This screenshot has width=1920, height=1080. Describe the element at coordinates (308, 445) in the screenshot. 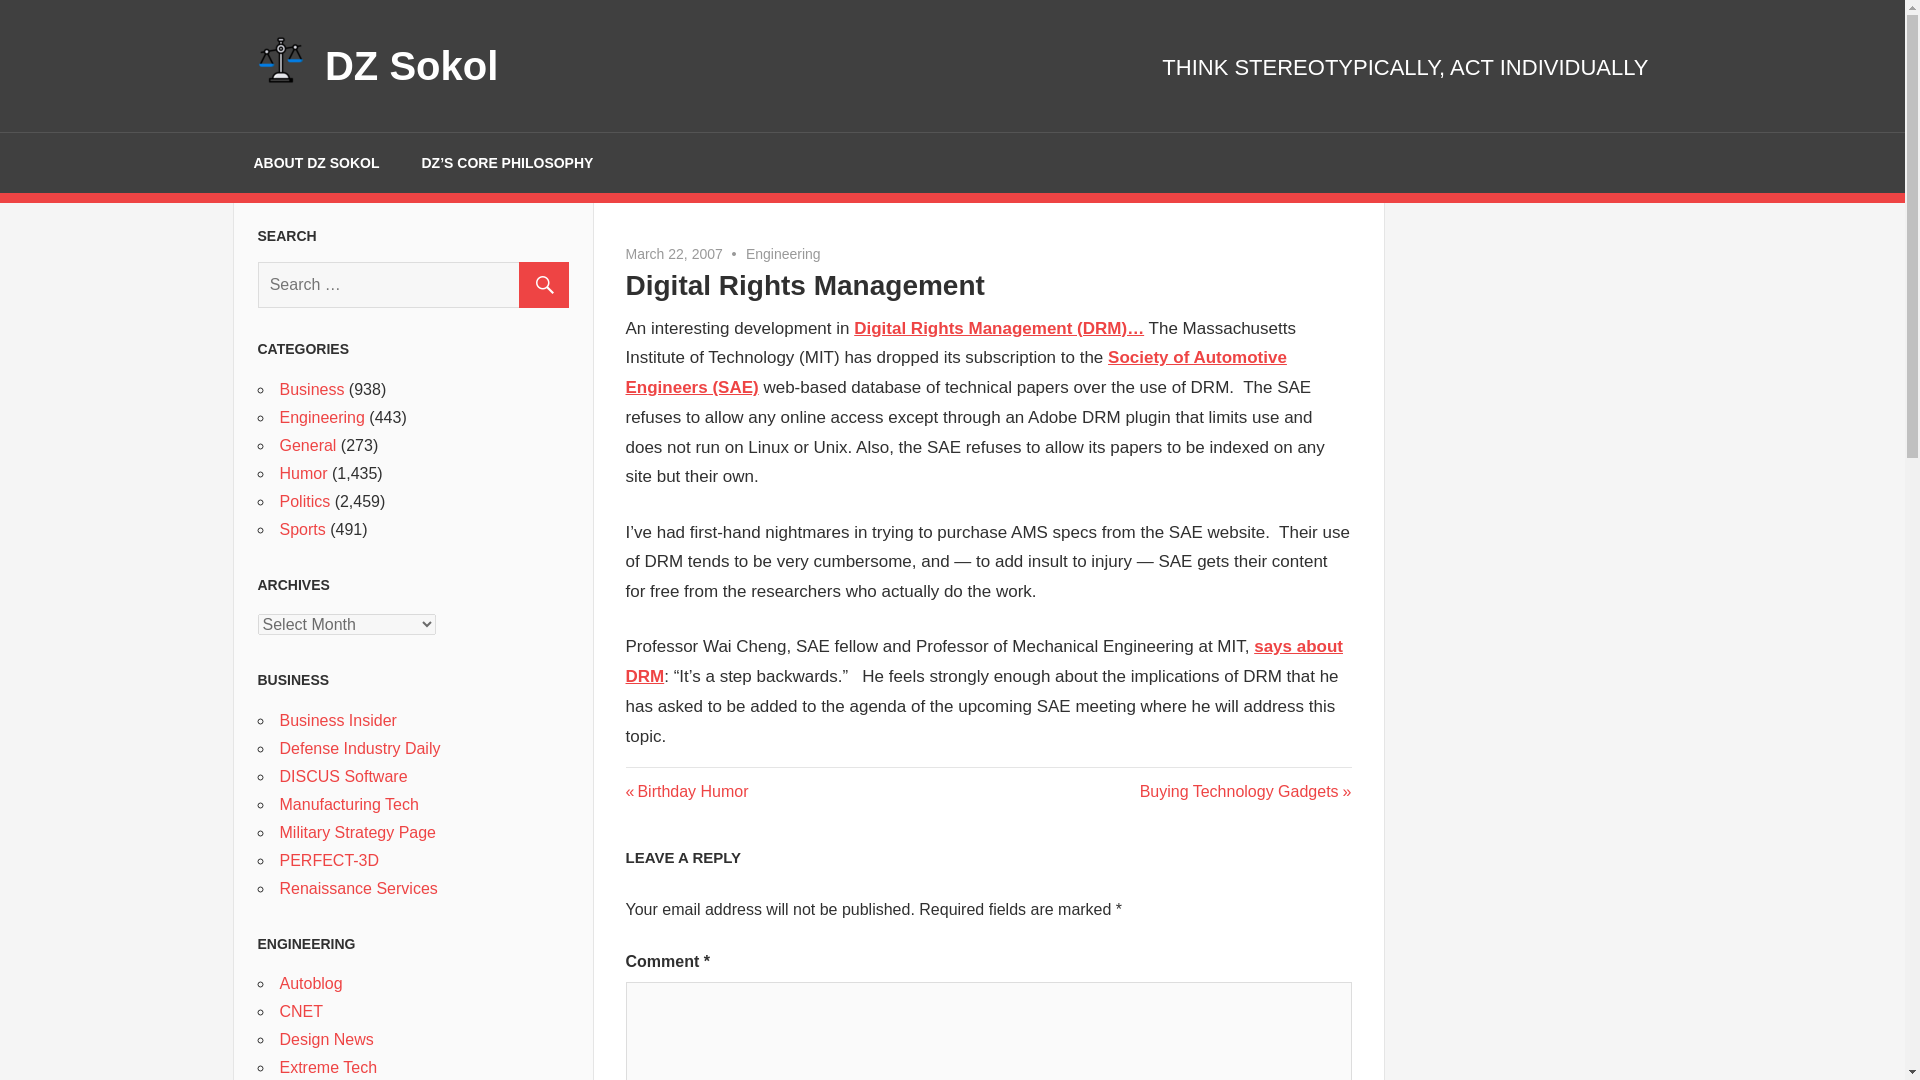

I see `General` at that location.